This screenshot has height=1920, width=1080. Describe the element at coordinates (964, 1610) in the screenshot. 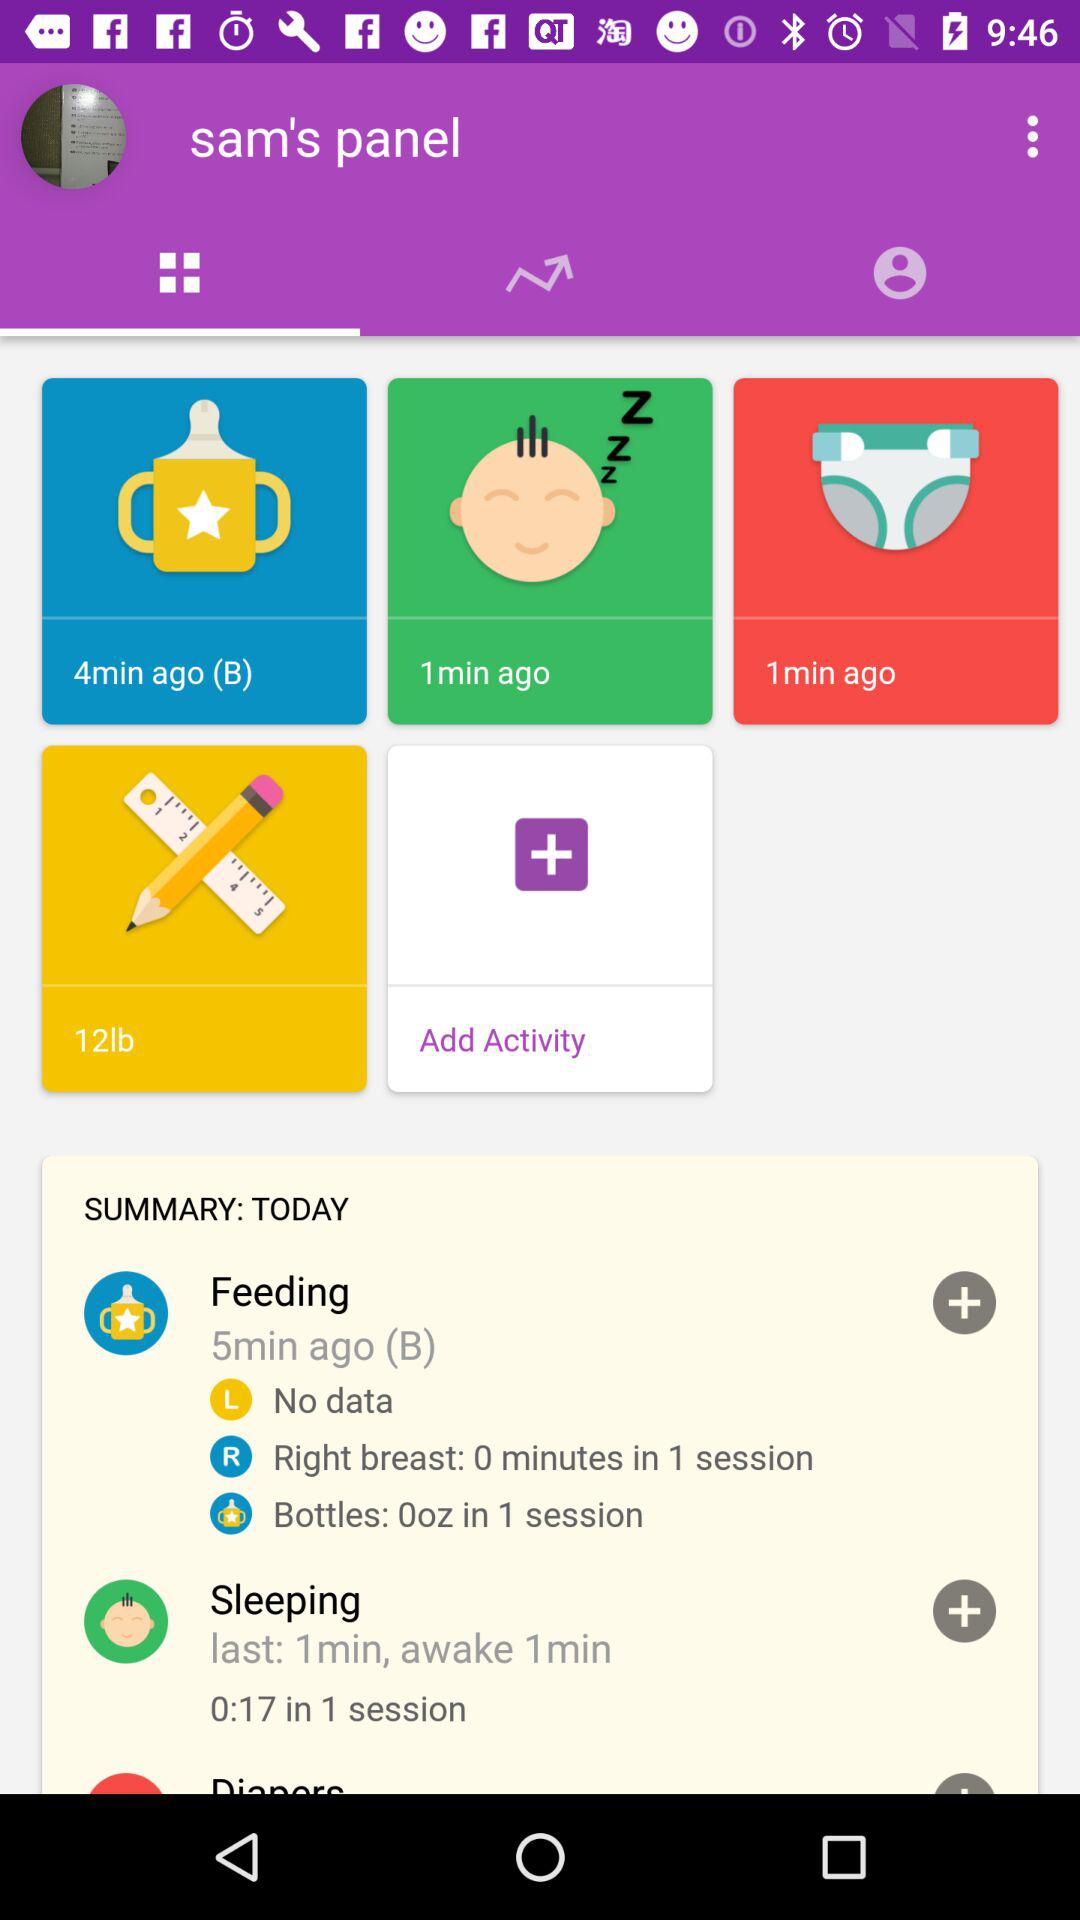

I see `add option` at that location.